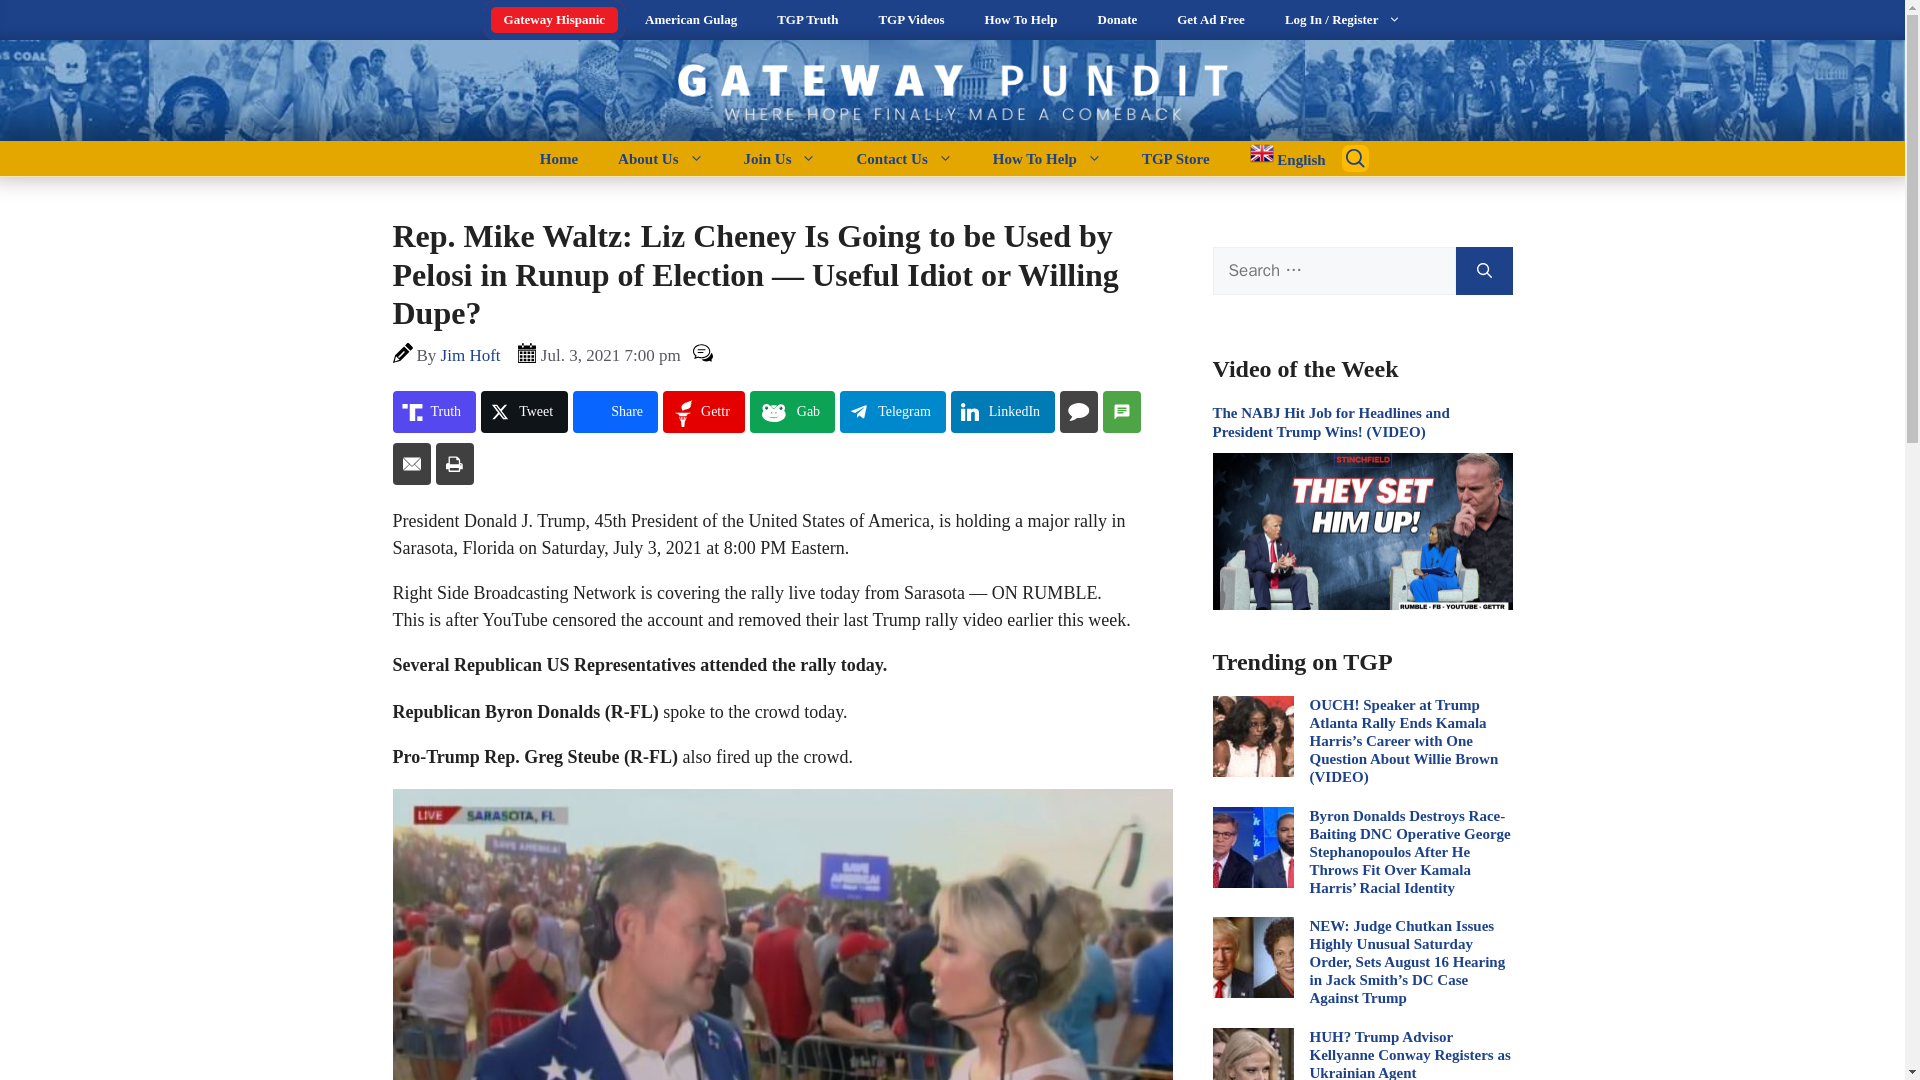  Describe the element at coordinates (1117, 20) in the screenshot. I see `Donate` at that location.